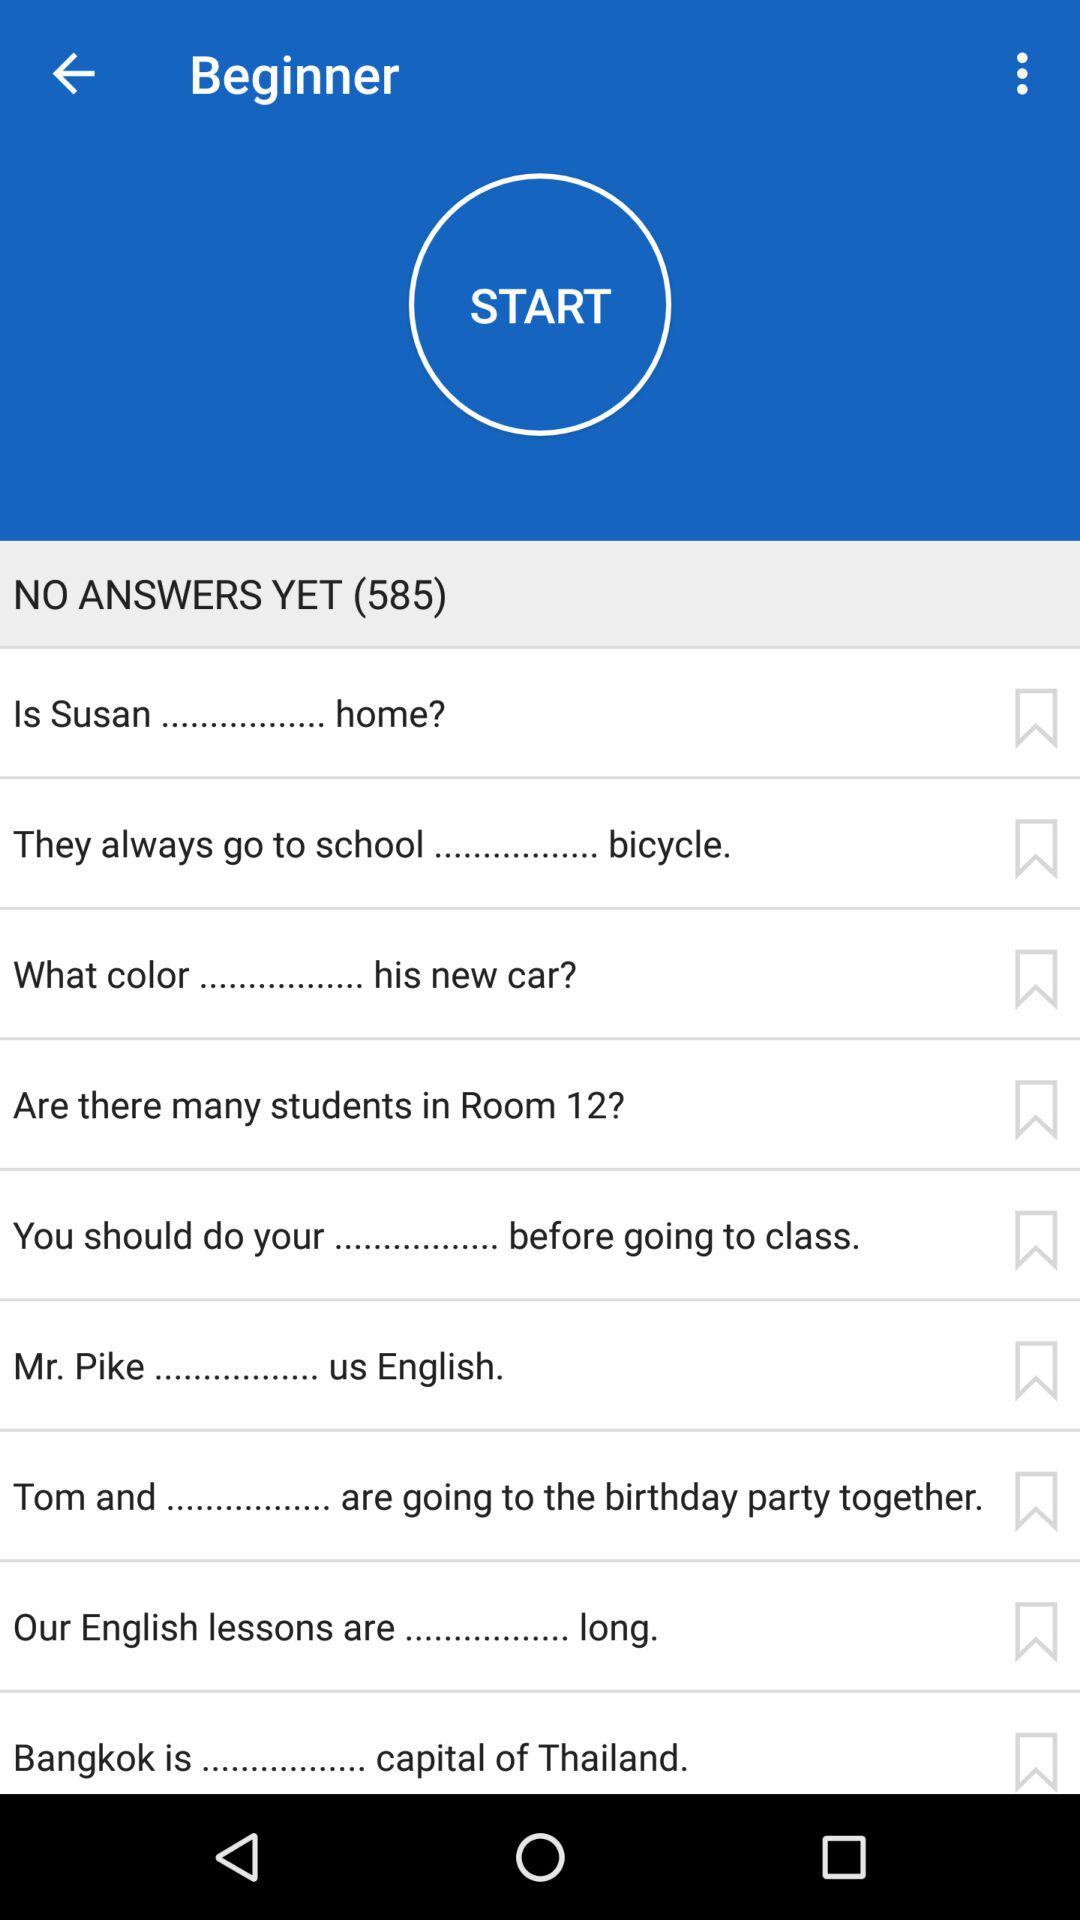  What do you see at coordinates (1035, 849) in the screenshot?
I see `tap app next to the they always go icon` at bounding box center [1035, 849].